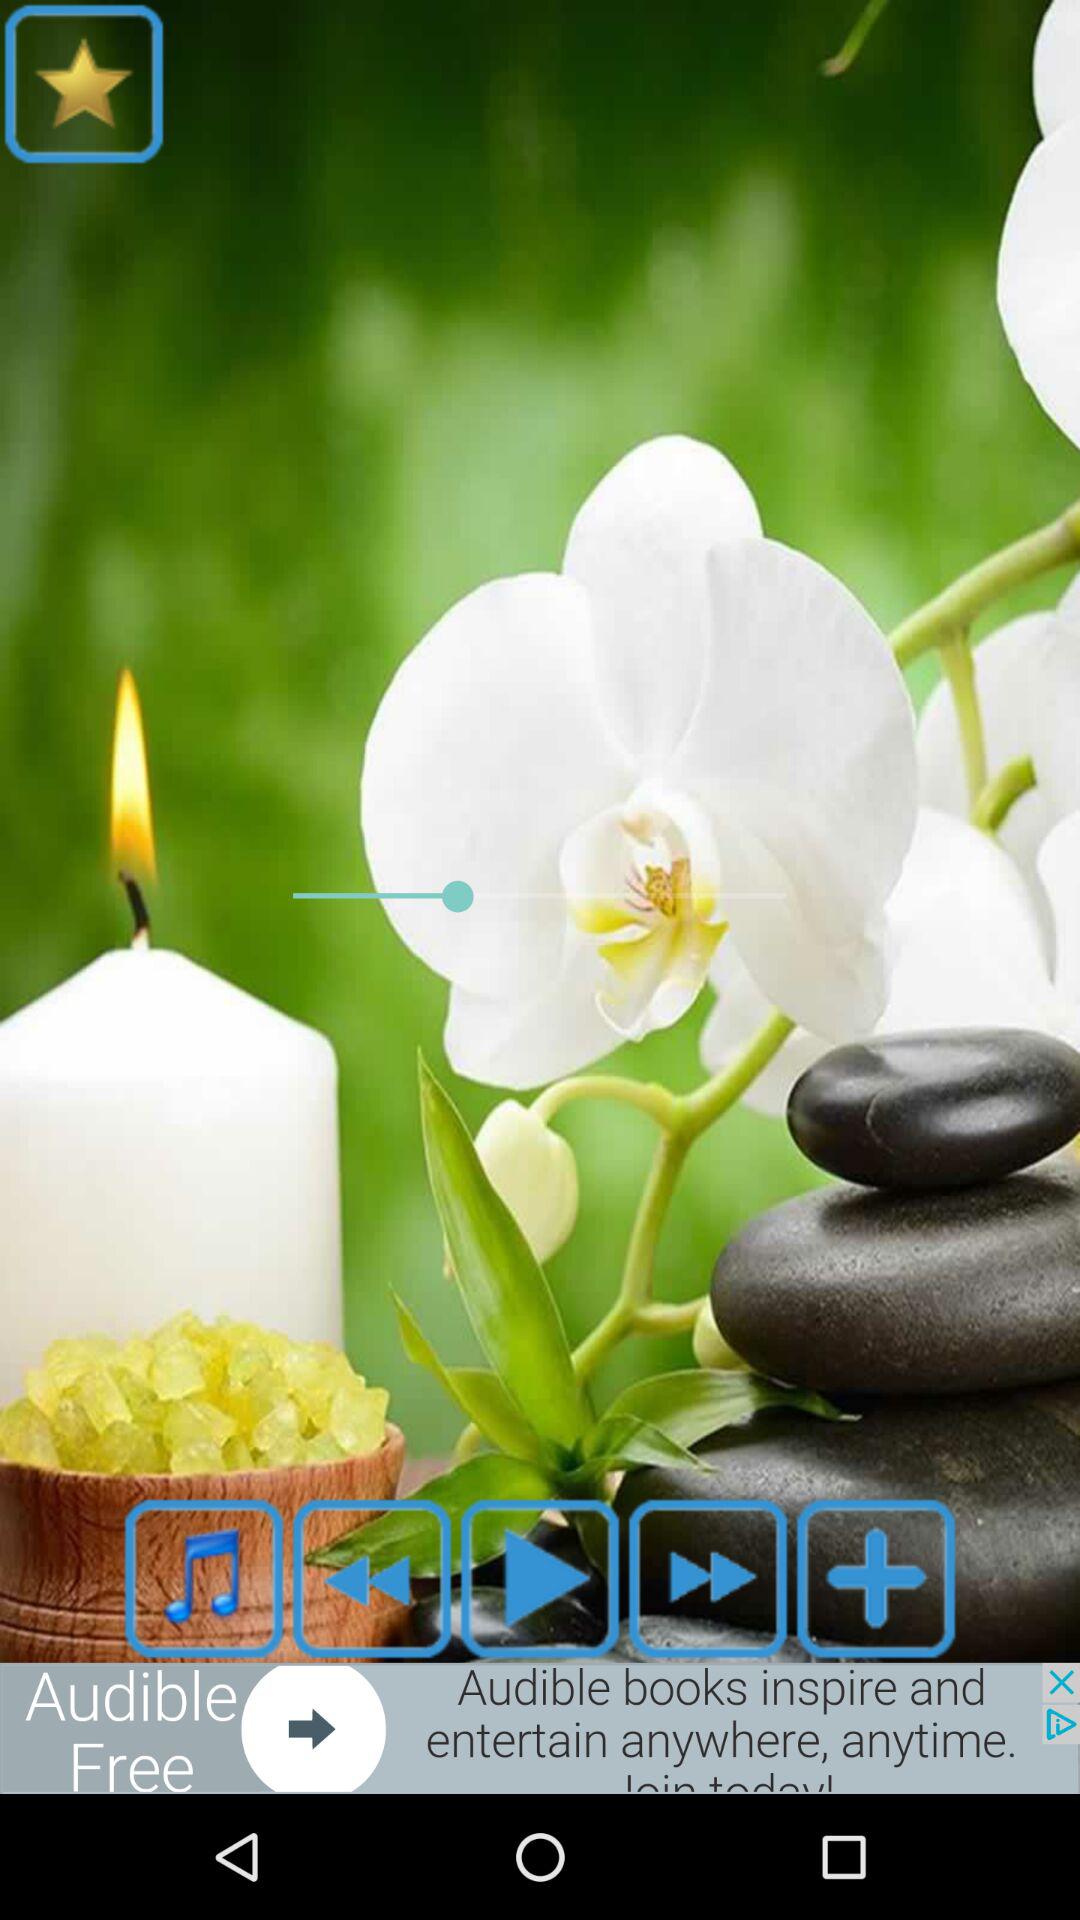 This screenshot has height=1920, width=1080. Describe the element at coordinates (540, 1578) in the screenshot. I see `play this` at that location.